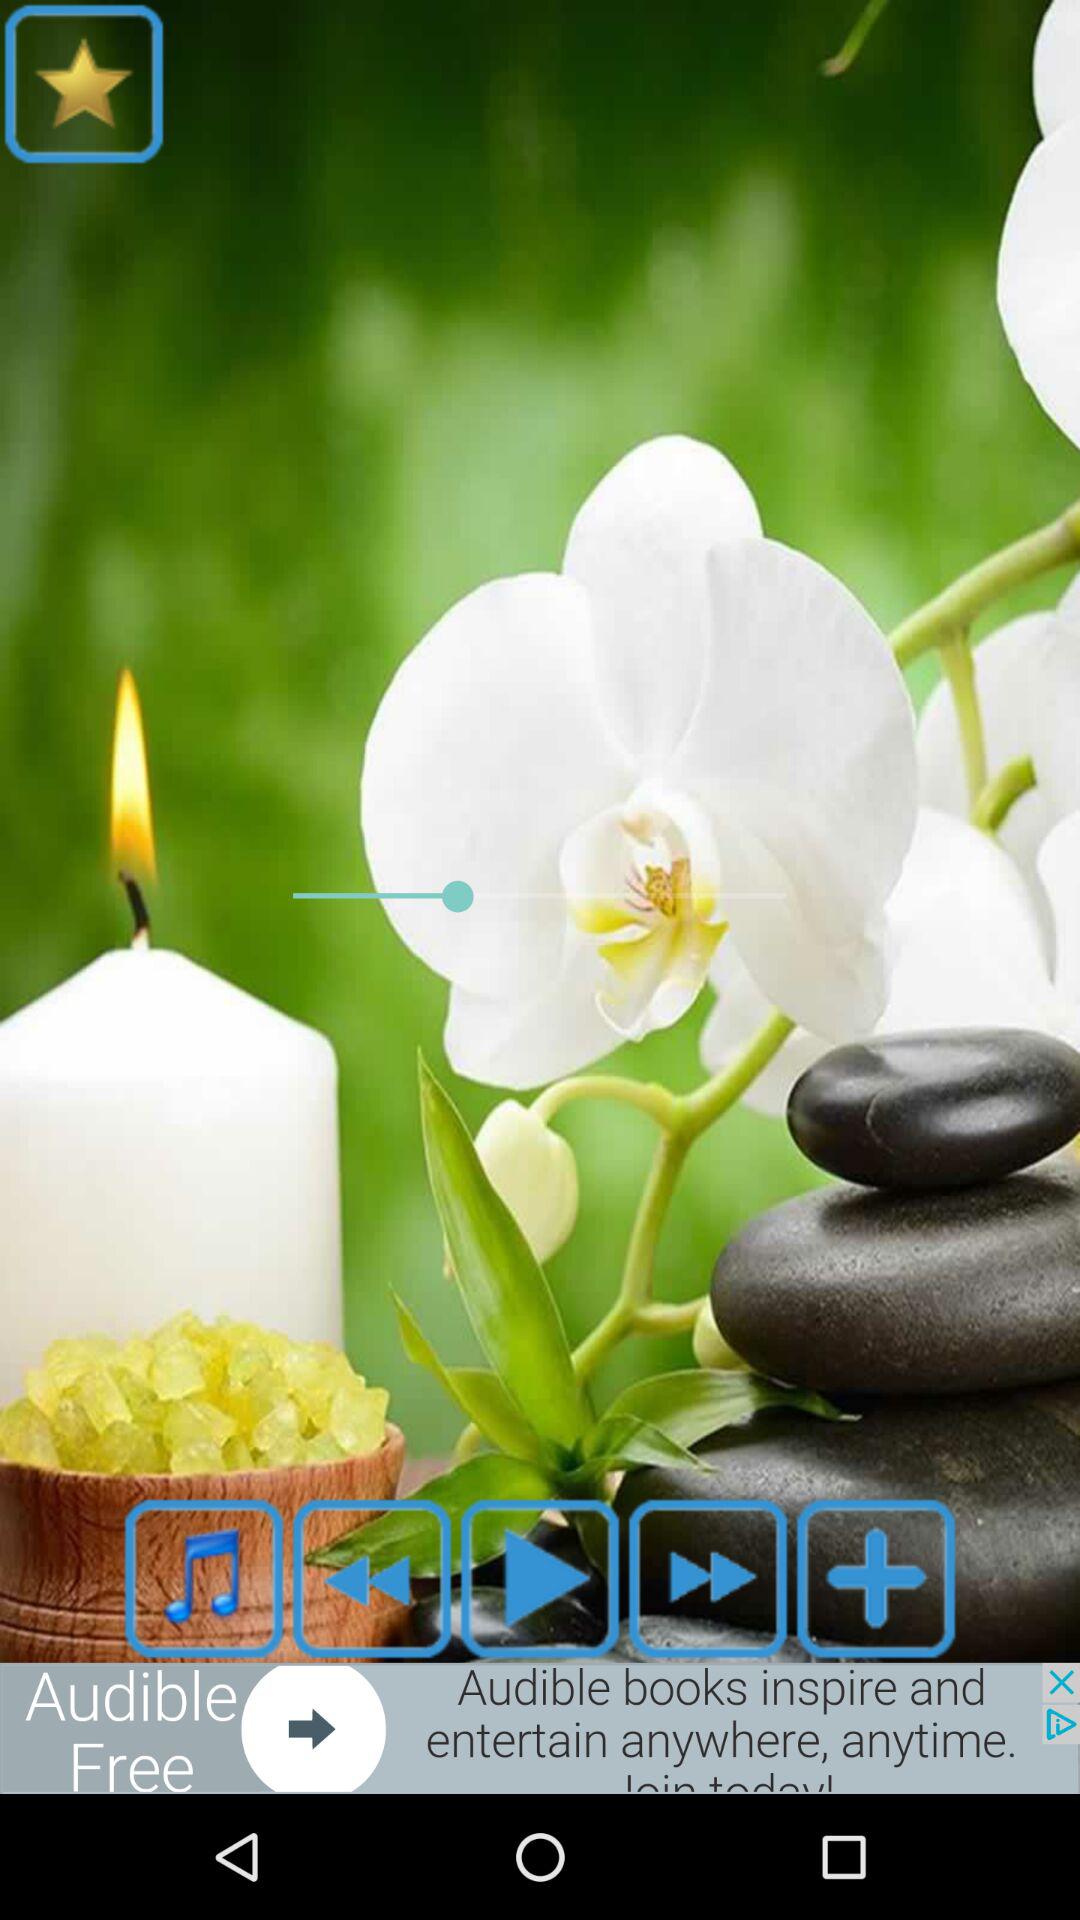 This screenshot has height=1920, width=1080. Describe the element at coordinates (540, 1578) in the screenshot. I see `play this` at that location.